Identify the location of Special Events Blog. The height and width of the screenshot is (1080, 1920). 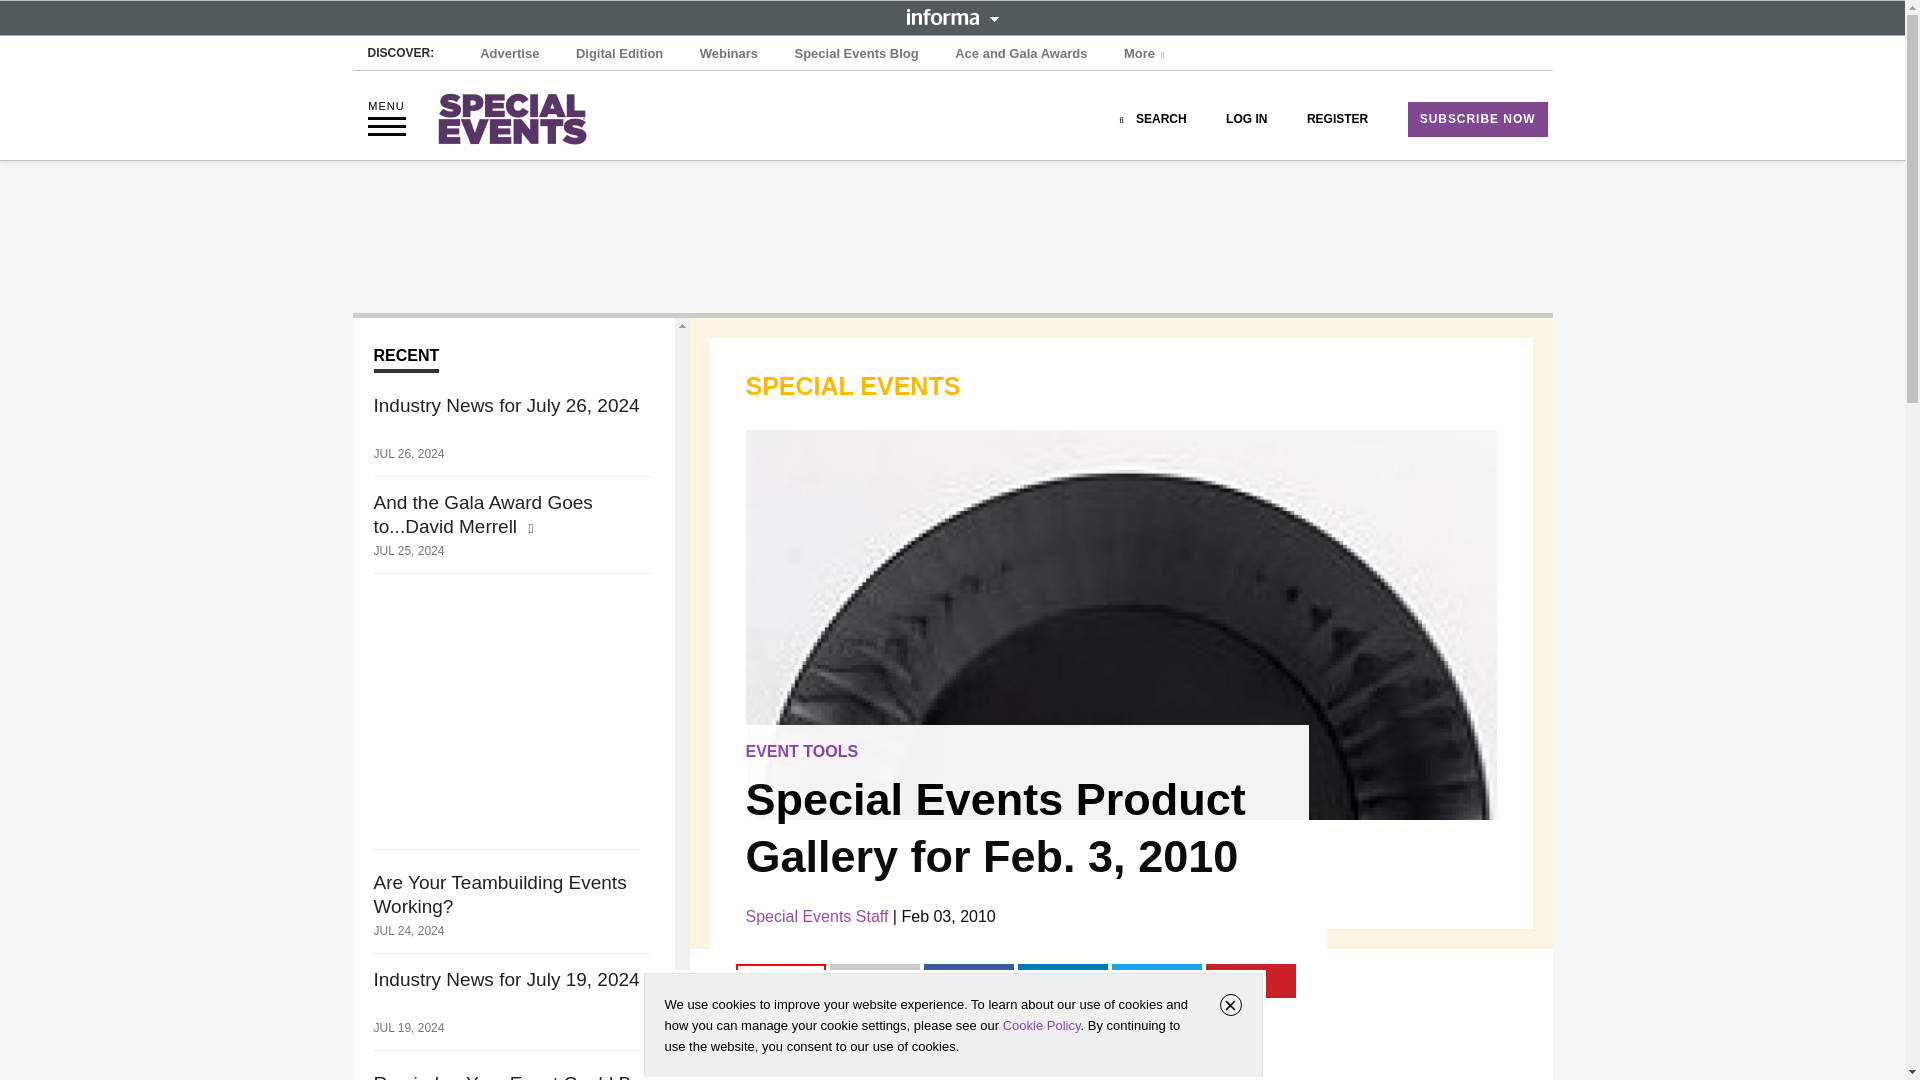
(855, 54).